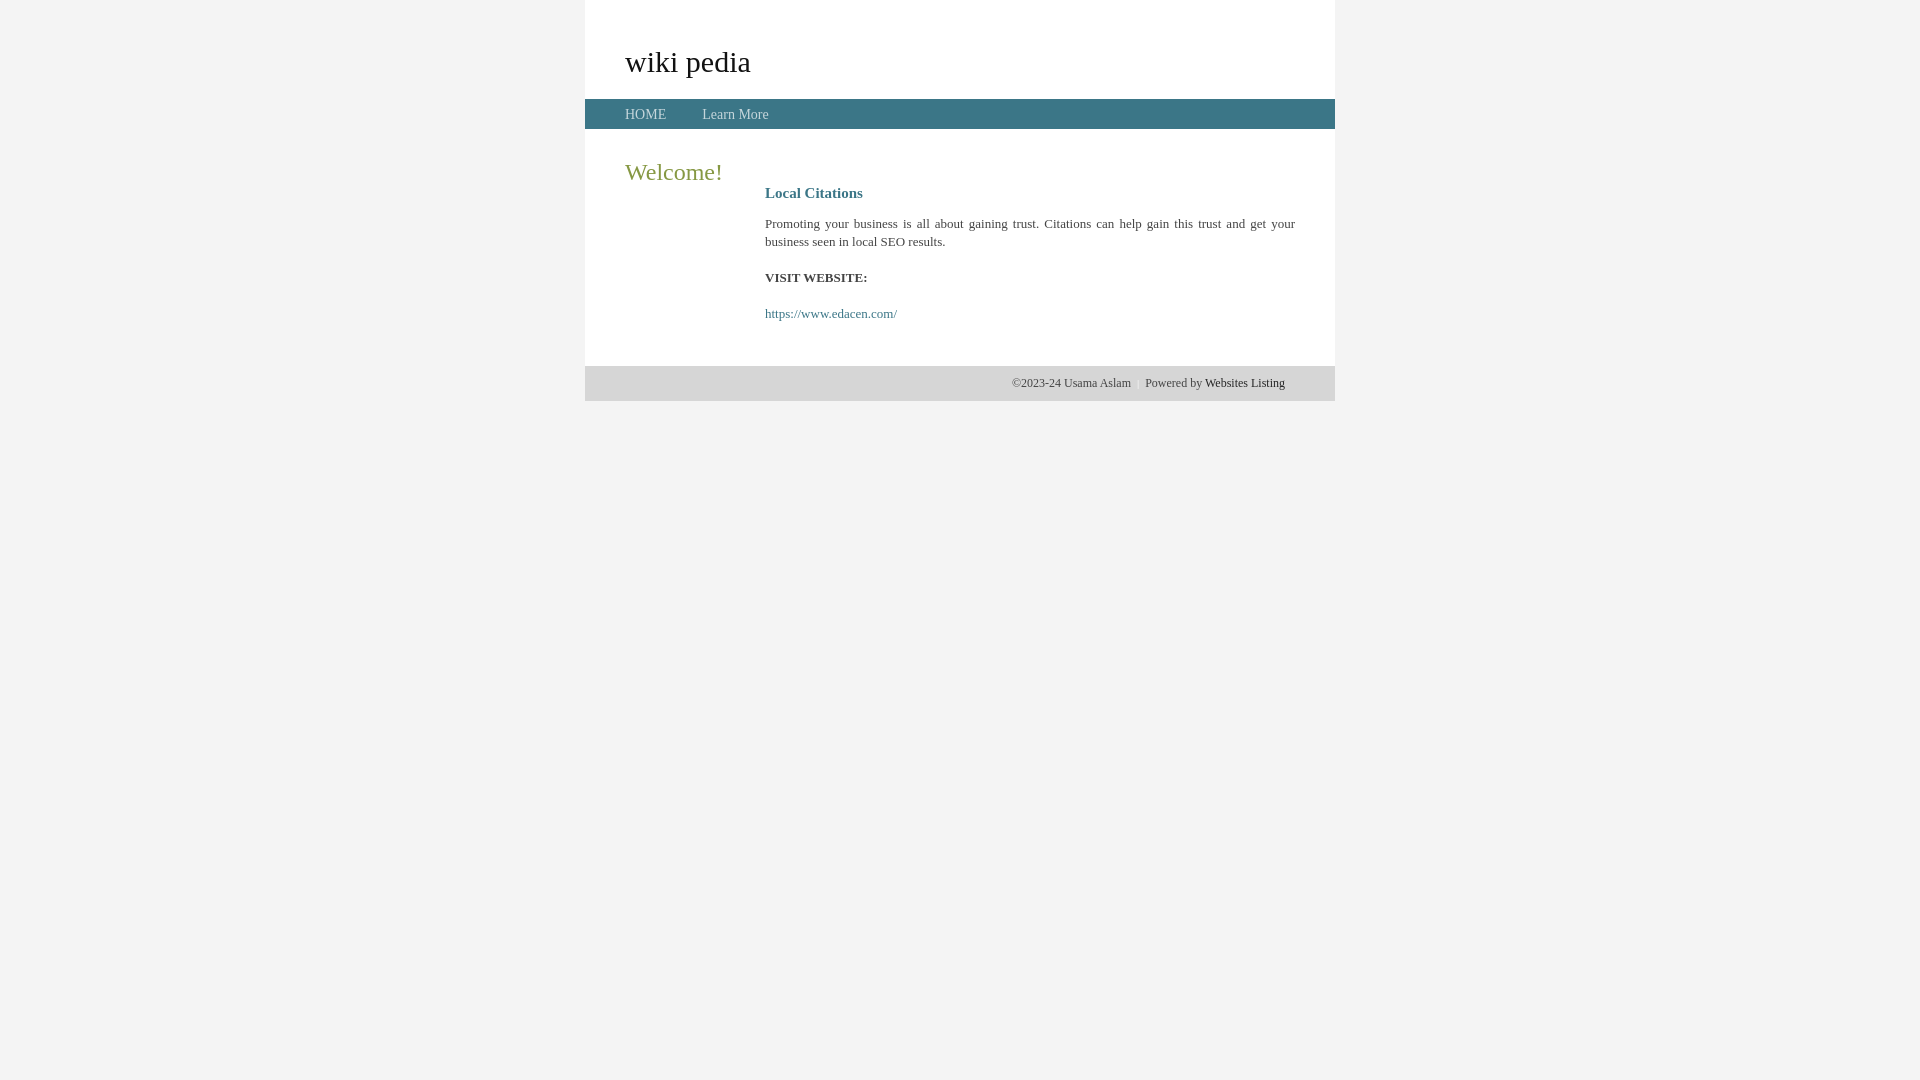 Image resolution: width=1920 pixels, height=1080 pixels. What do you see at coordinates (688, 61) in the screenshot?
I see `wiki pedia` at bounding box center [688, 61].